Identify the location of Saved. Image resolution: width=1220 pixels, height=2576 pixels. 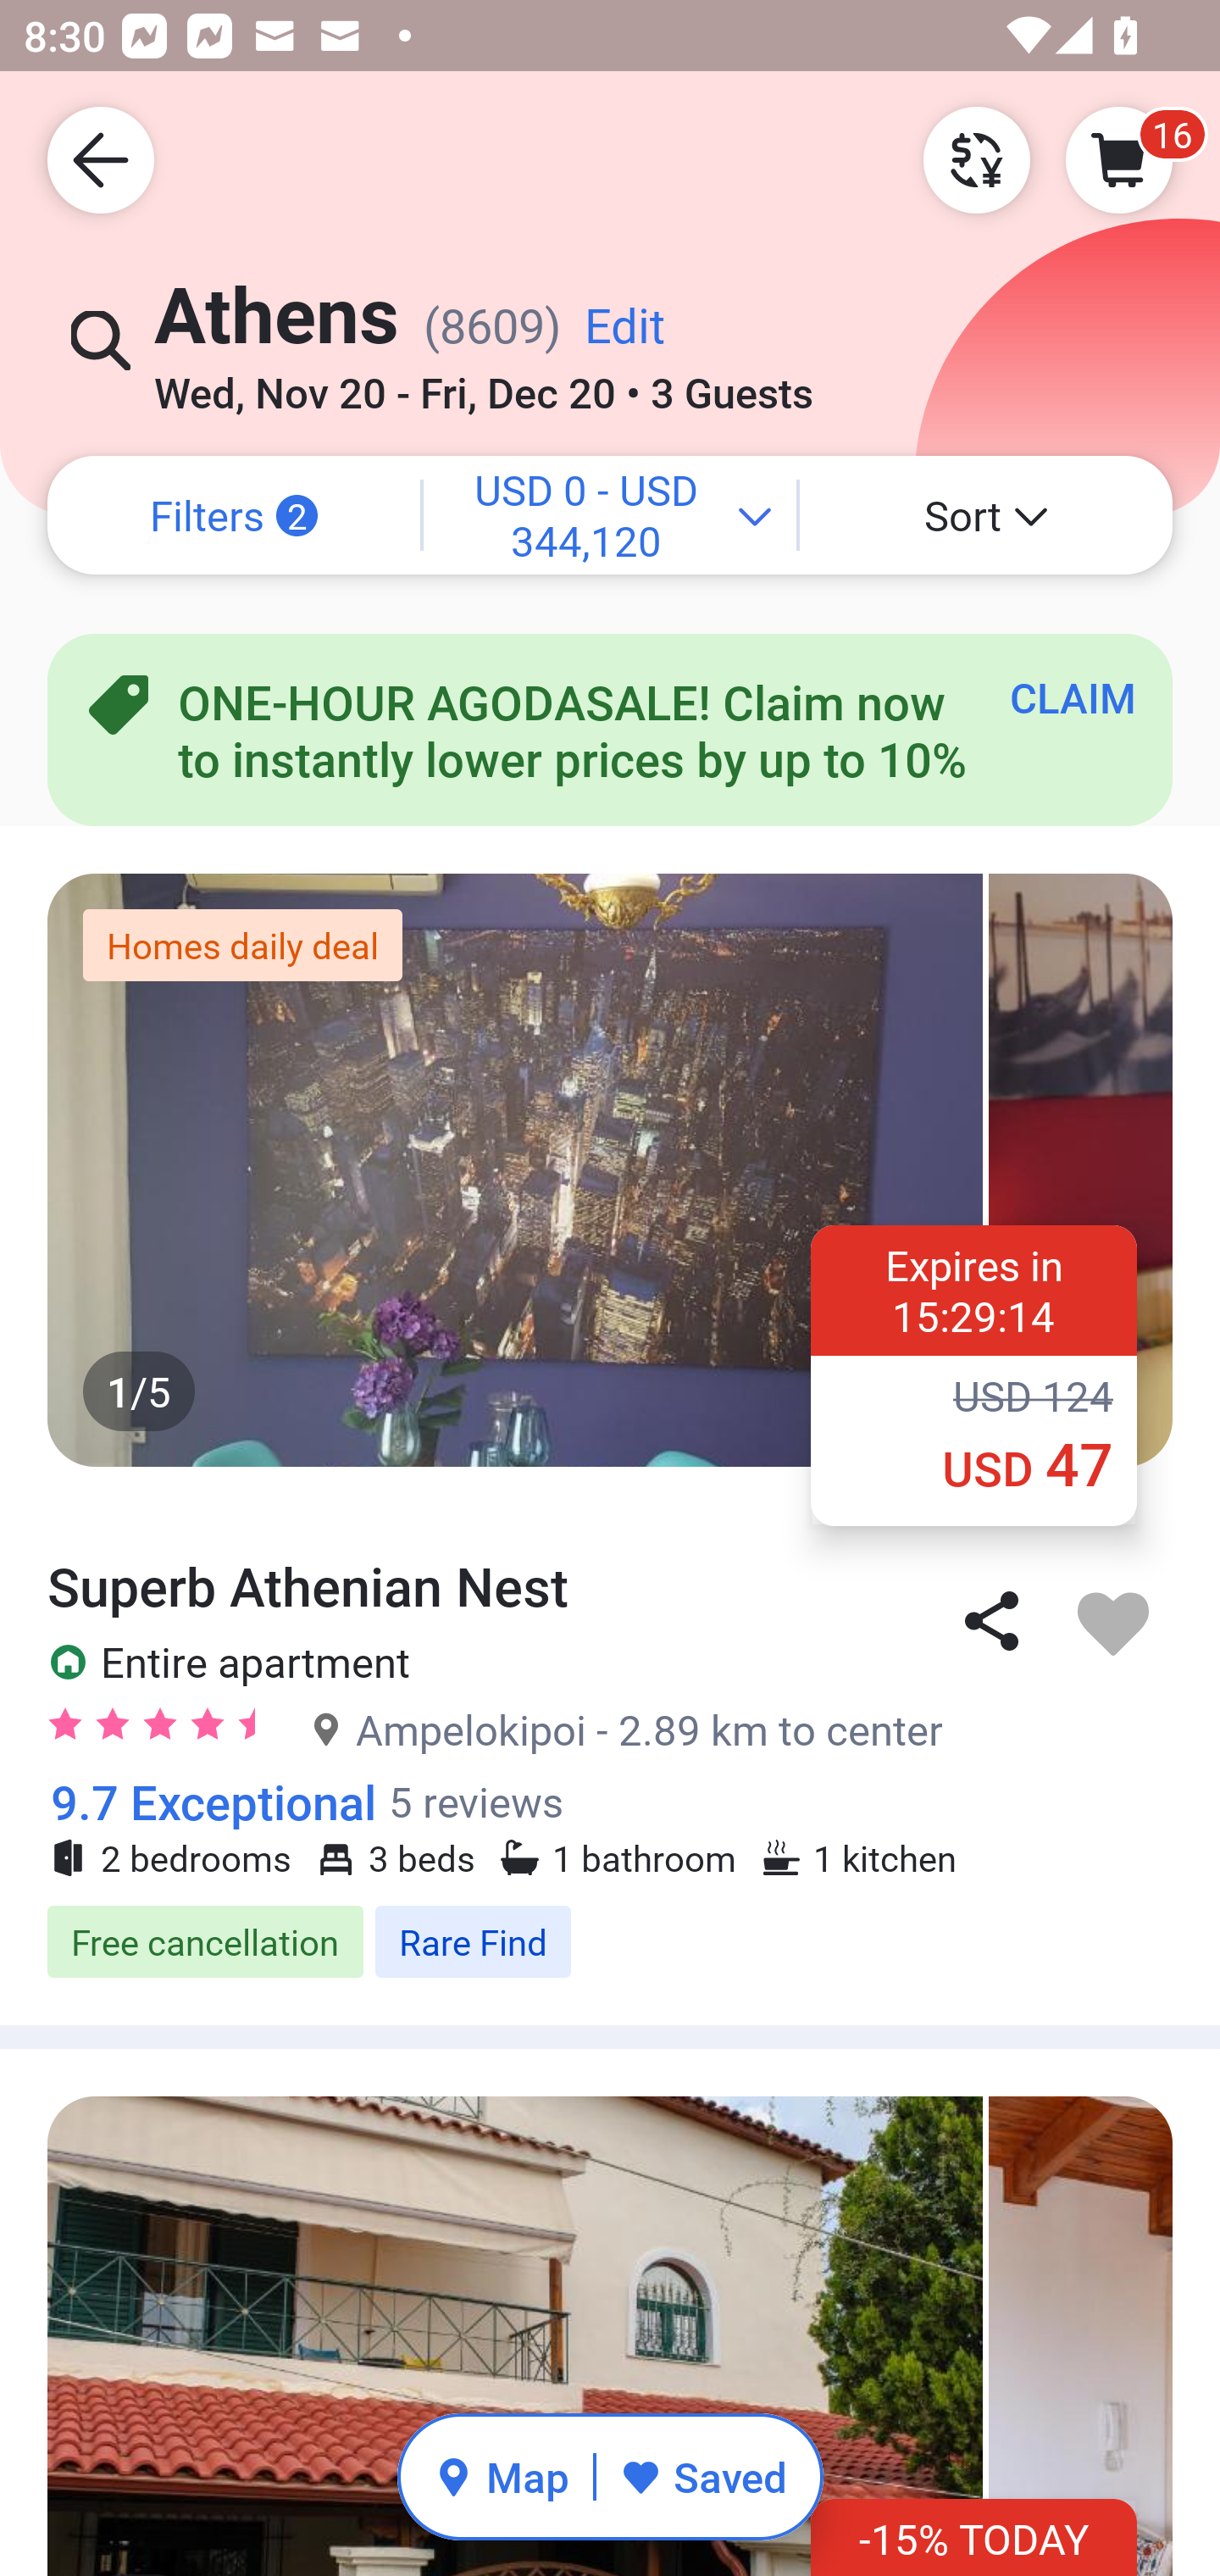
(703, 2476).